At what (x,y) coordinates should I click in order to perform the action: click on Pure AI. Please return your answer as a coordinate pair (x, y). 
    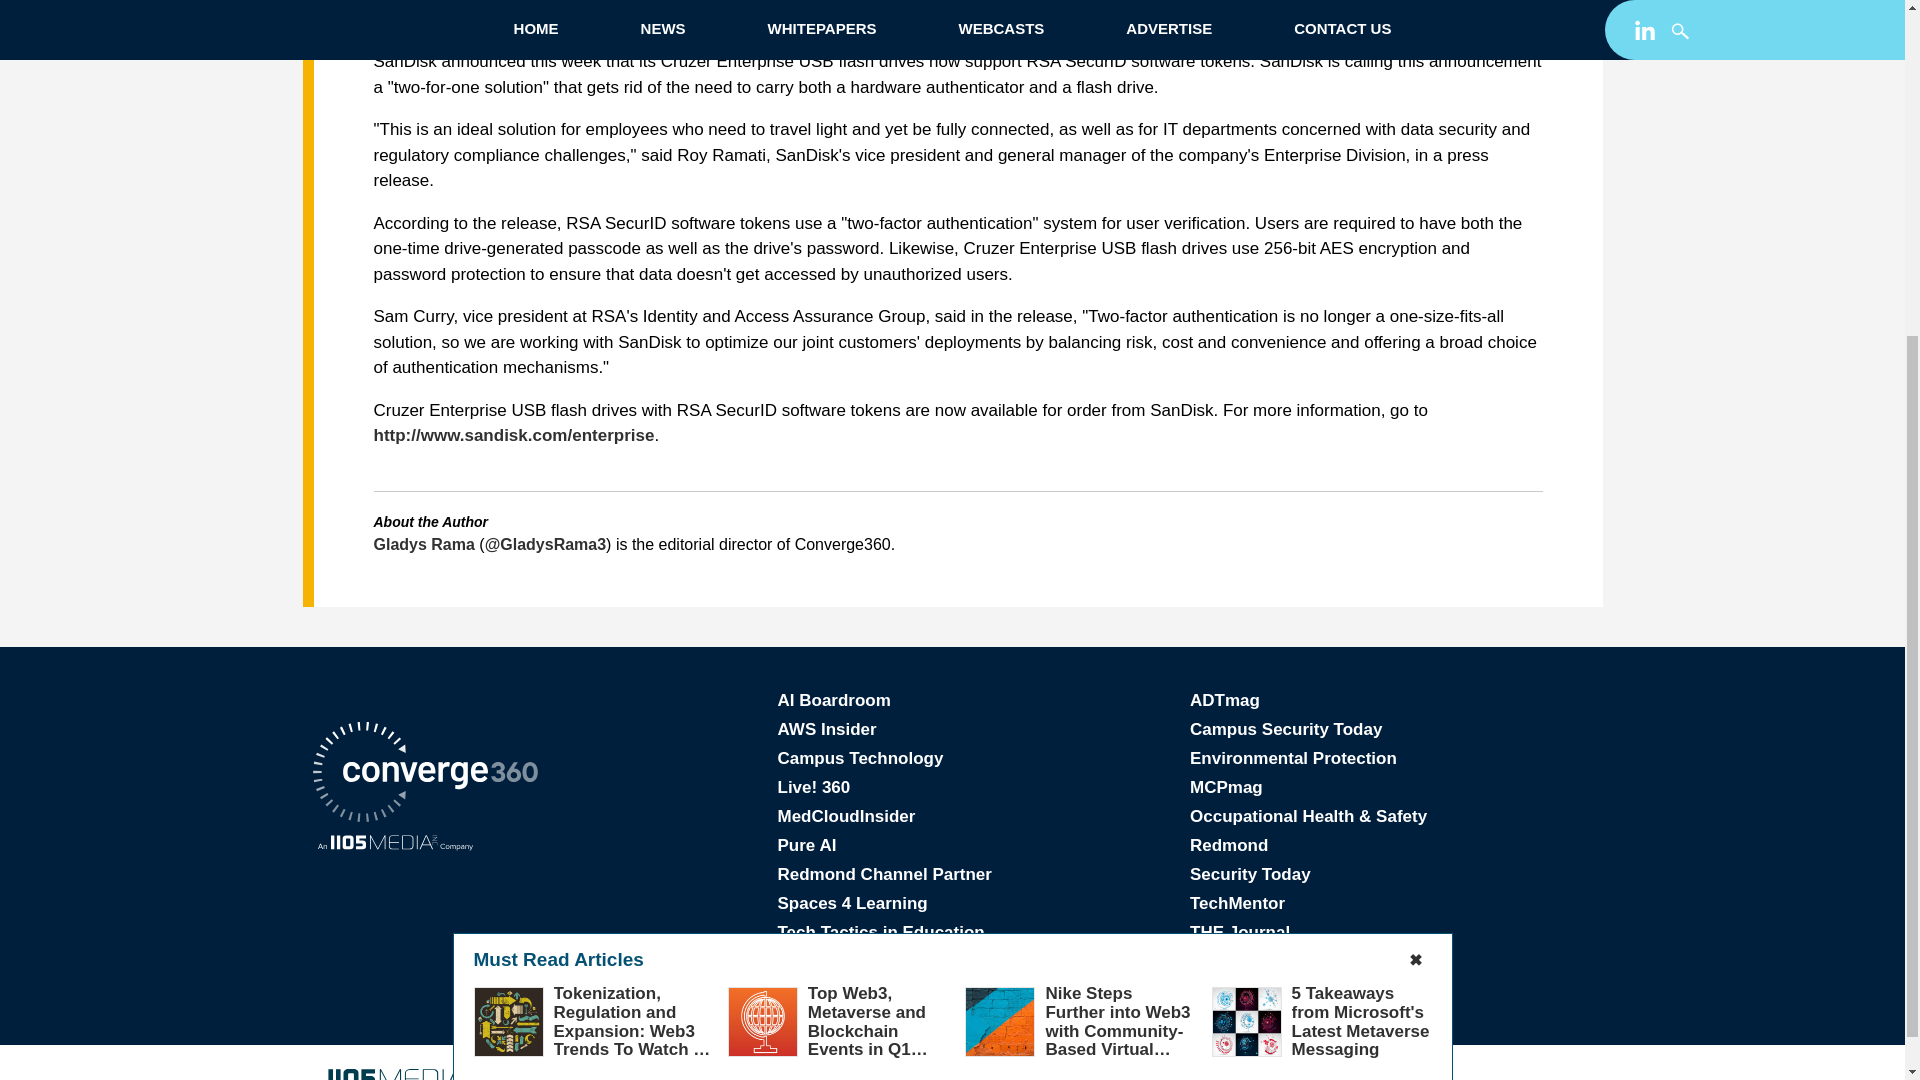
    Looking at the image, I should click on (807, 845).